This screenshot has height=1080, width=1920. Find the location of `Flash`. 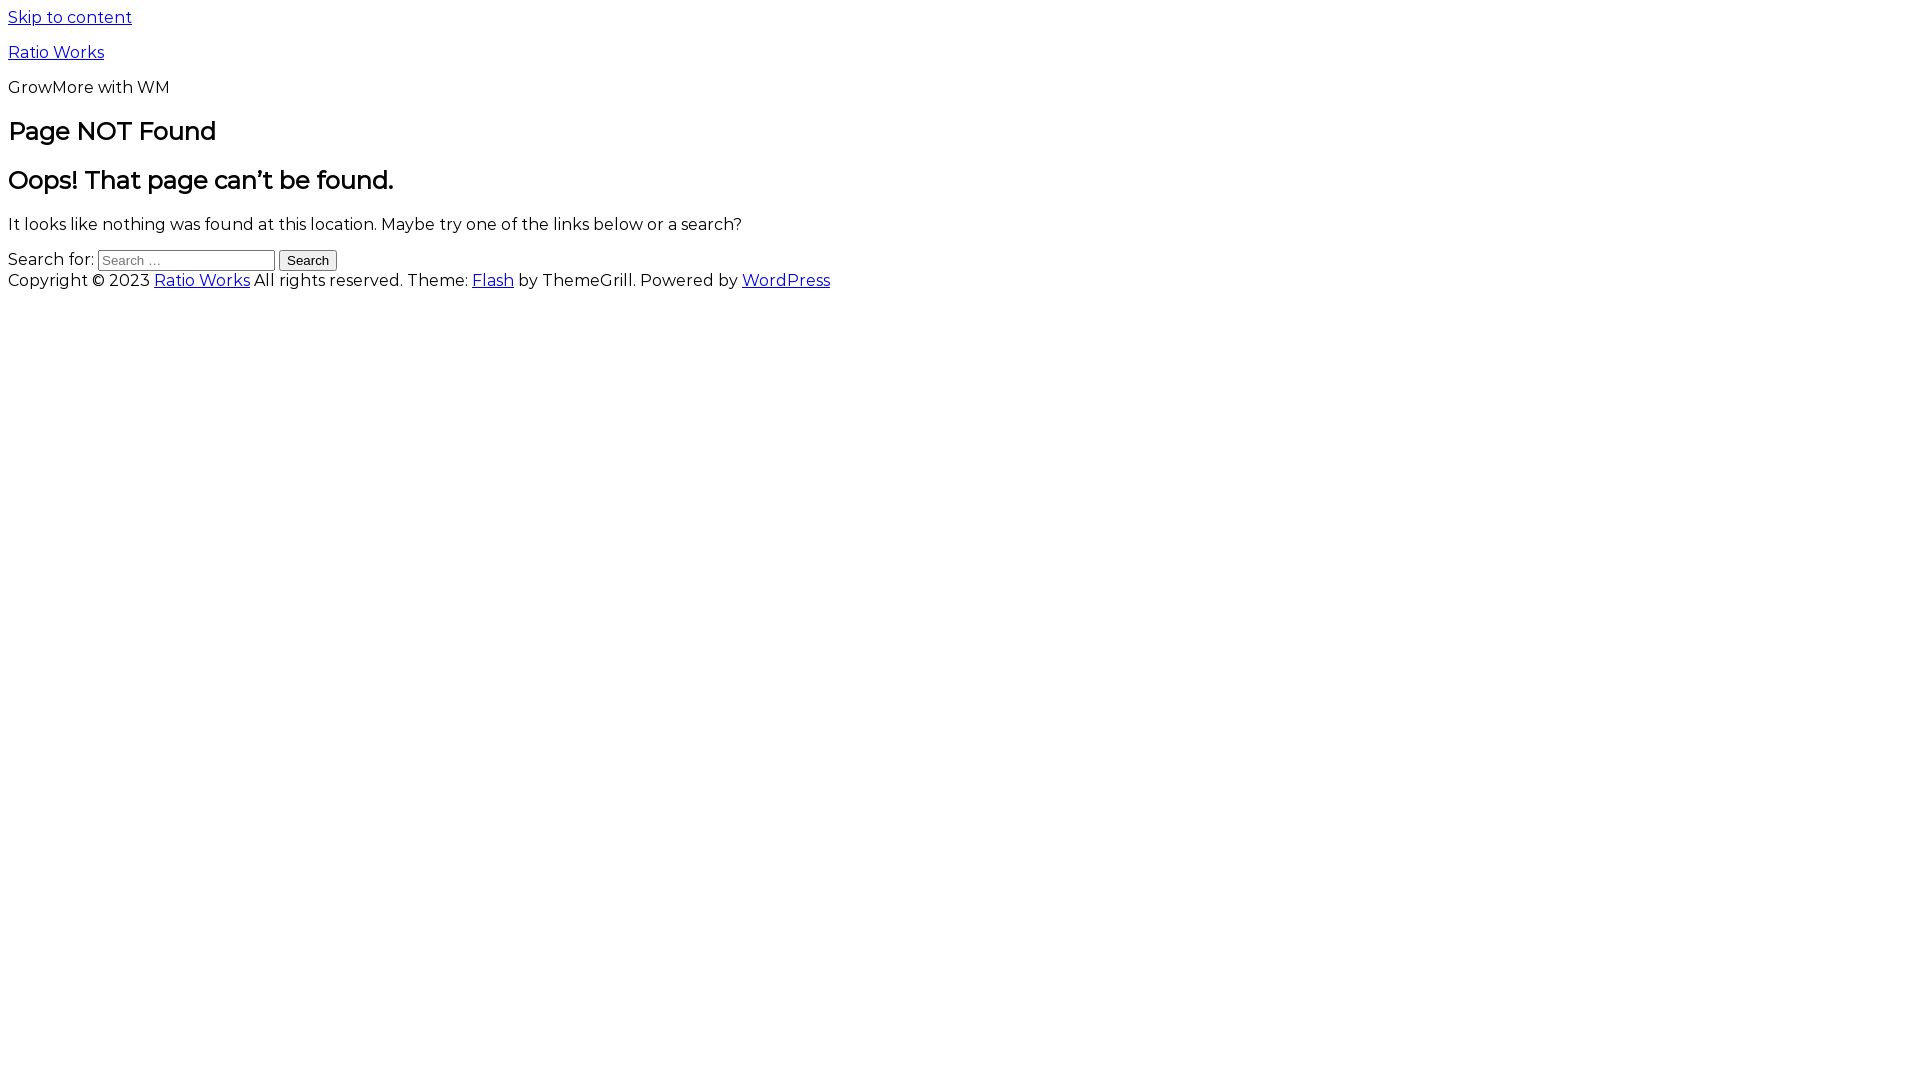

Flash is located at coordinates (493, 280).